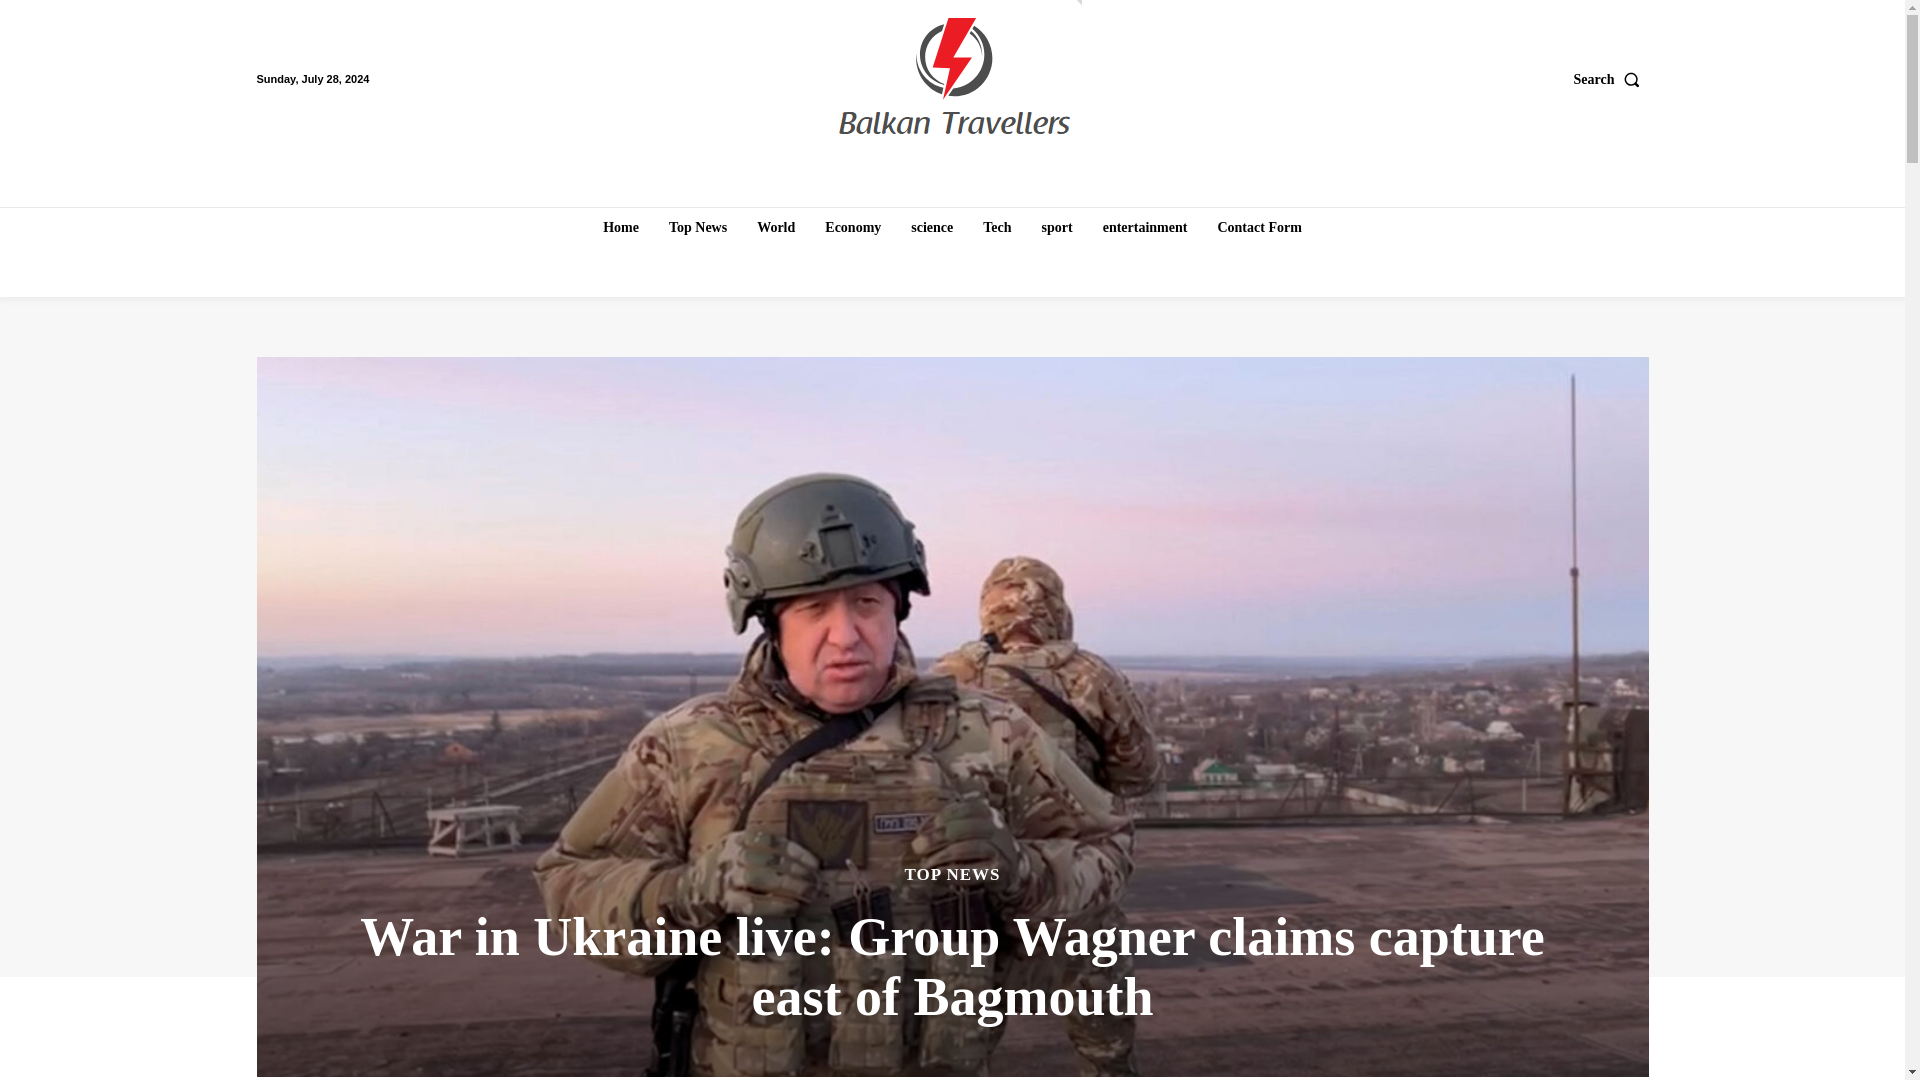 The image size is (1920, 1080). Describe the element at coordinates (620, 228) in the screenshot. I see `Home` at that location.